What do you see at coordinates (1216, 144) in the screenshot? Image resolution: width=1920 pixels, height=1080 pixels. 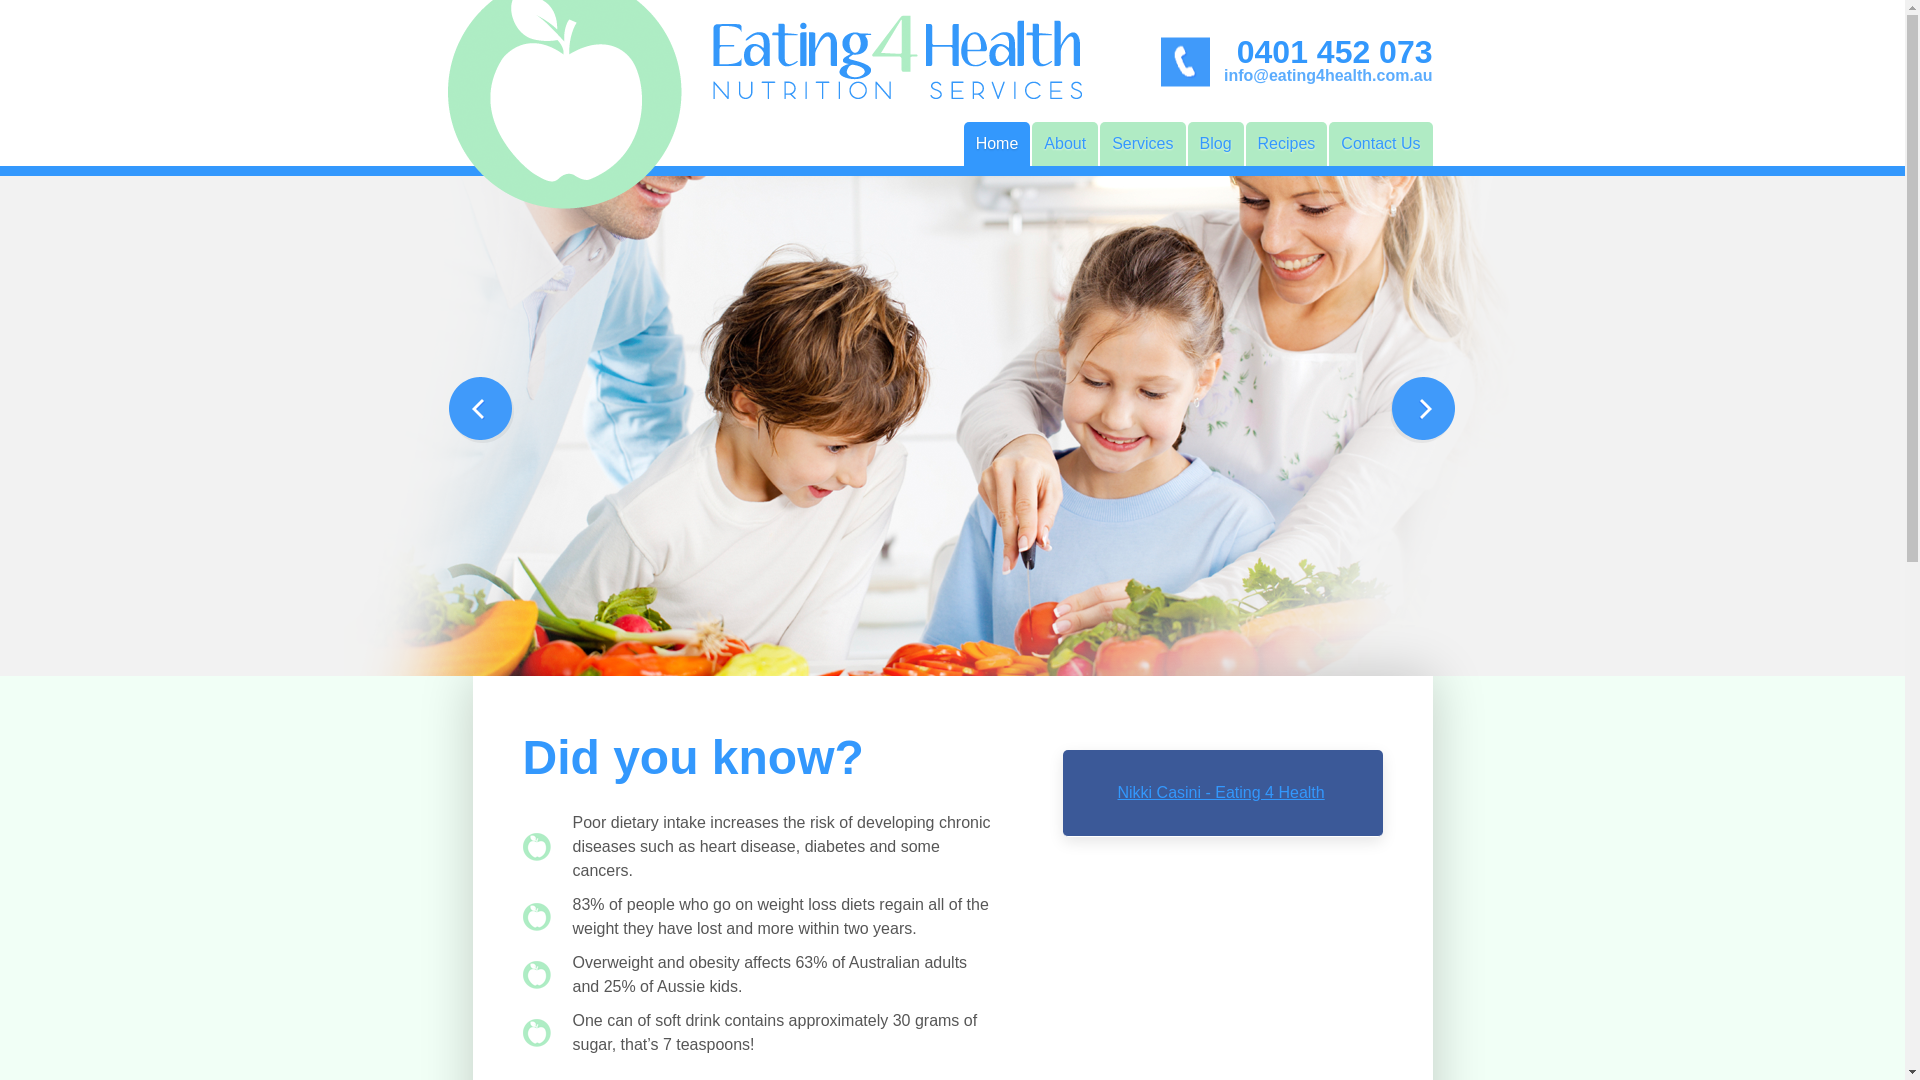 I see `Blog` at bounding box center [1216, 144].